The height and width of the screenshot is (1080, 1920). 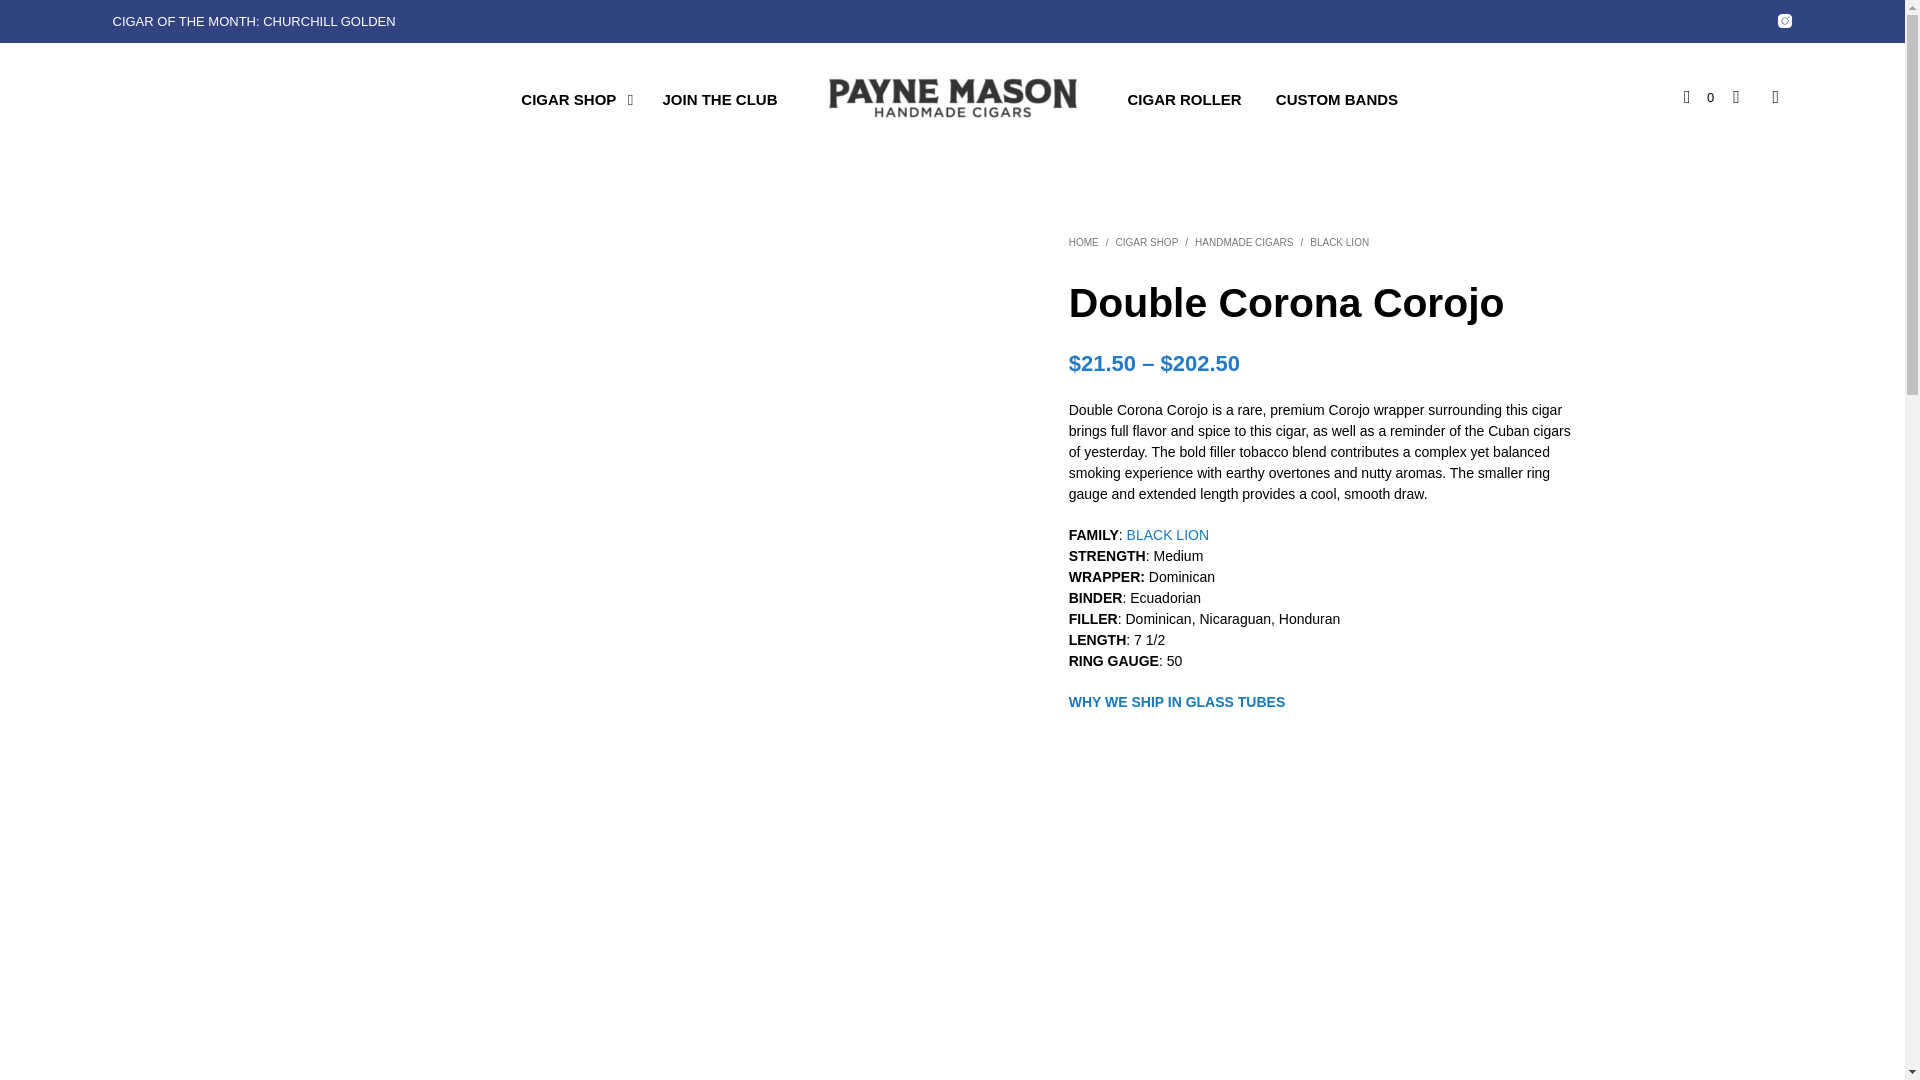 I want to click on CIGAR SHOP, so click(x=568, y=100).